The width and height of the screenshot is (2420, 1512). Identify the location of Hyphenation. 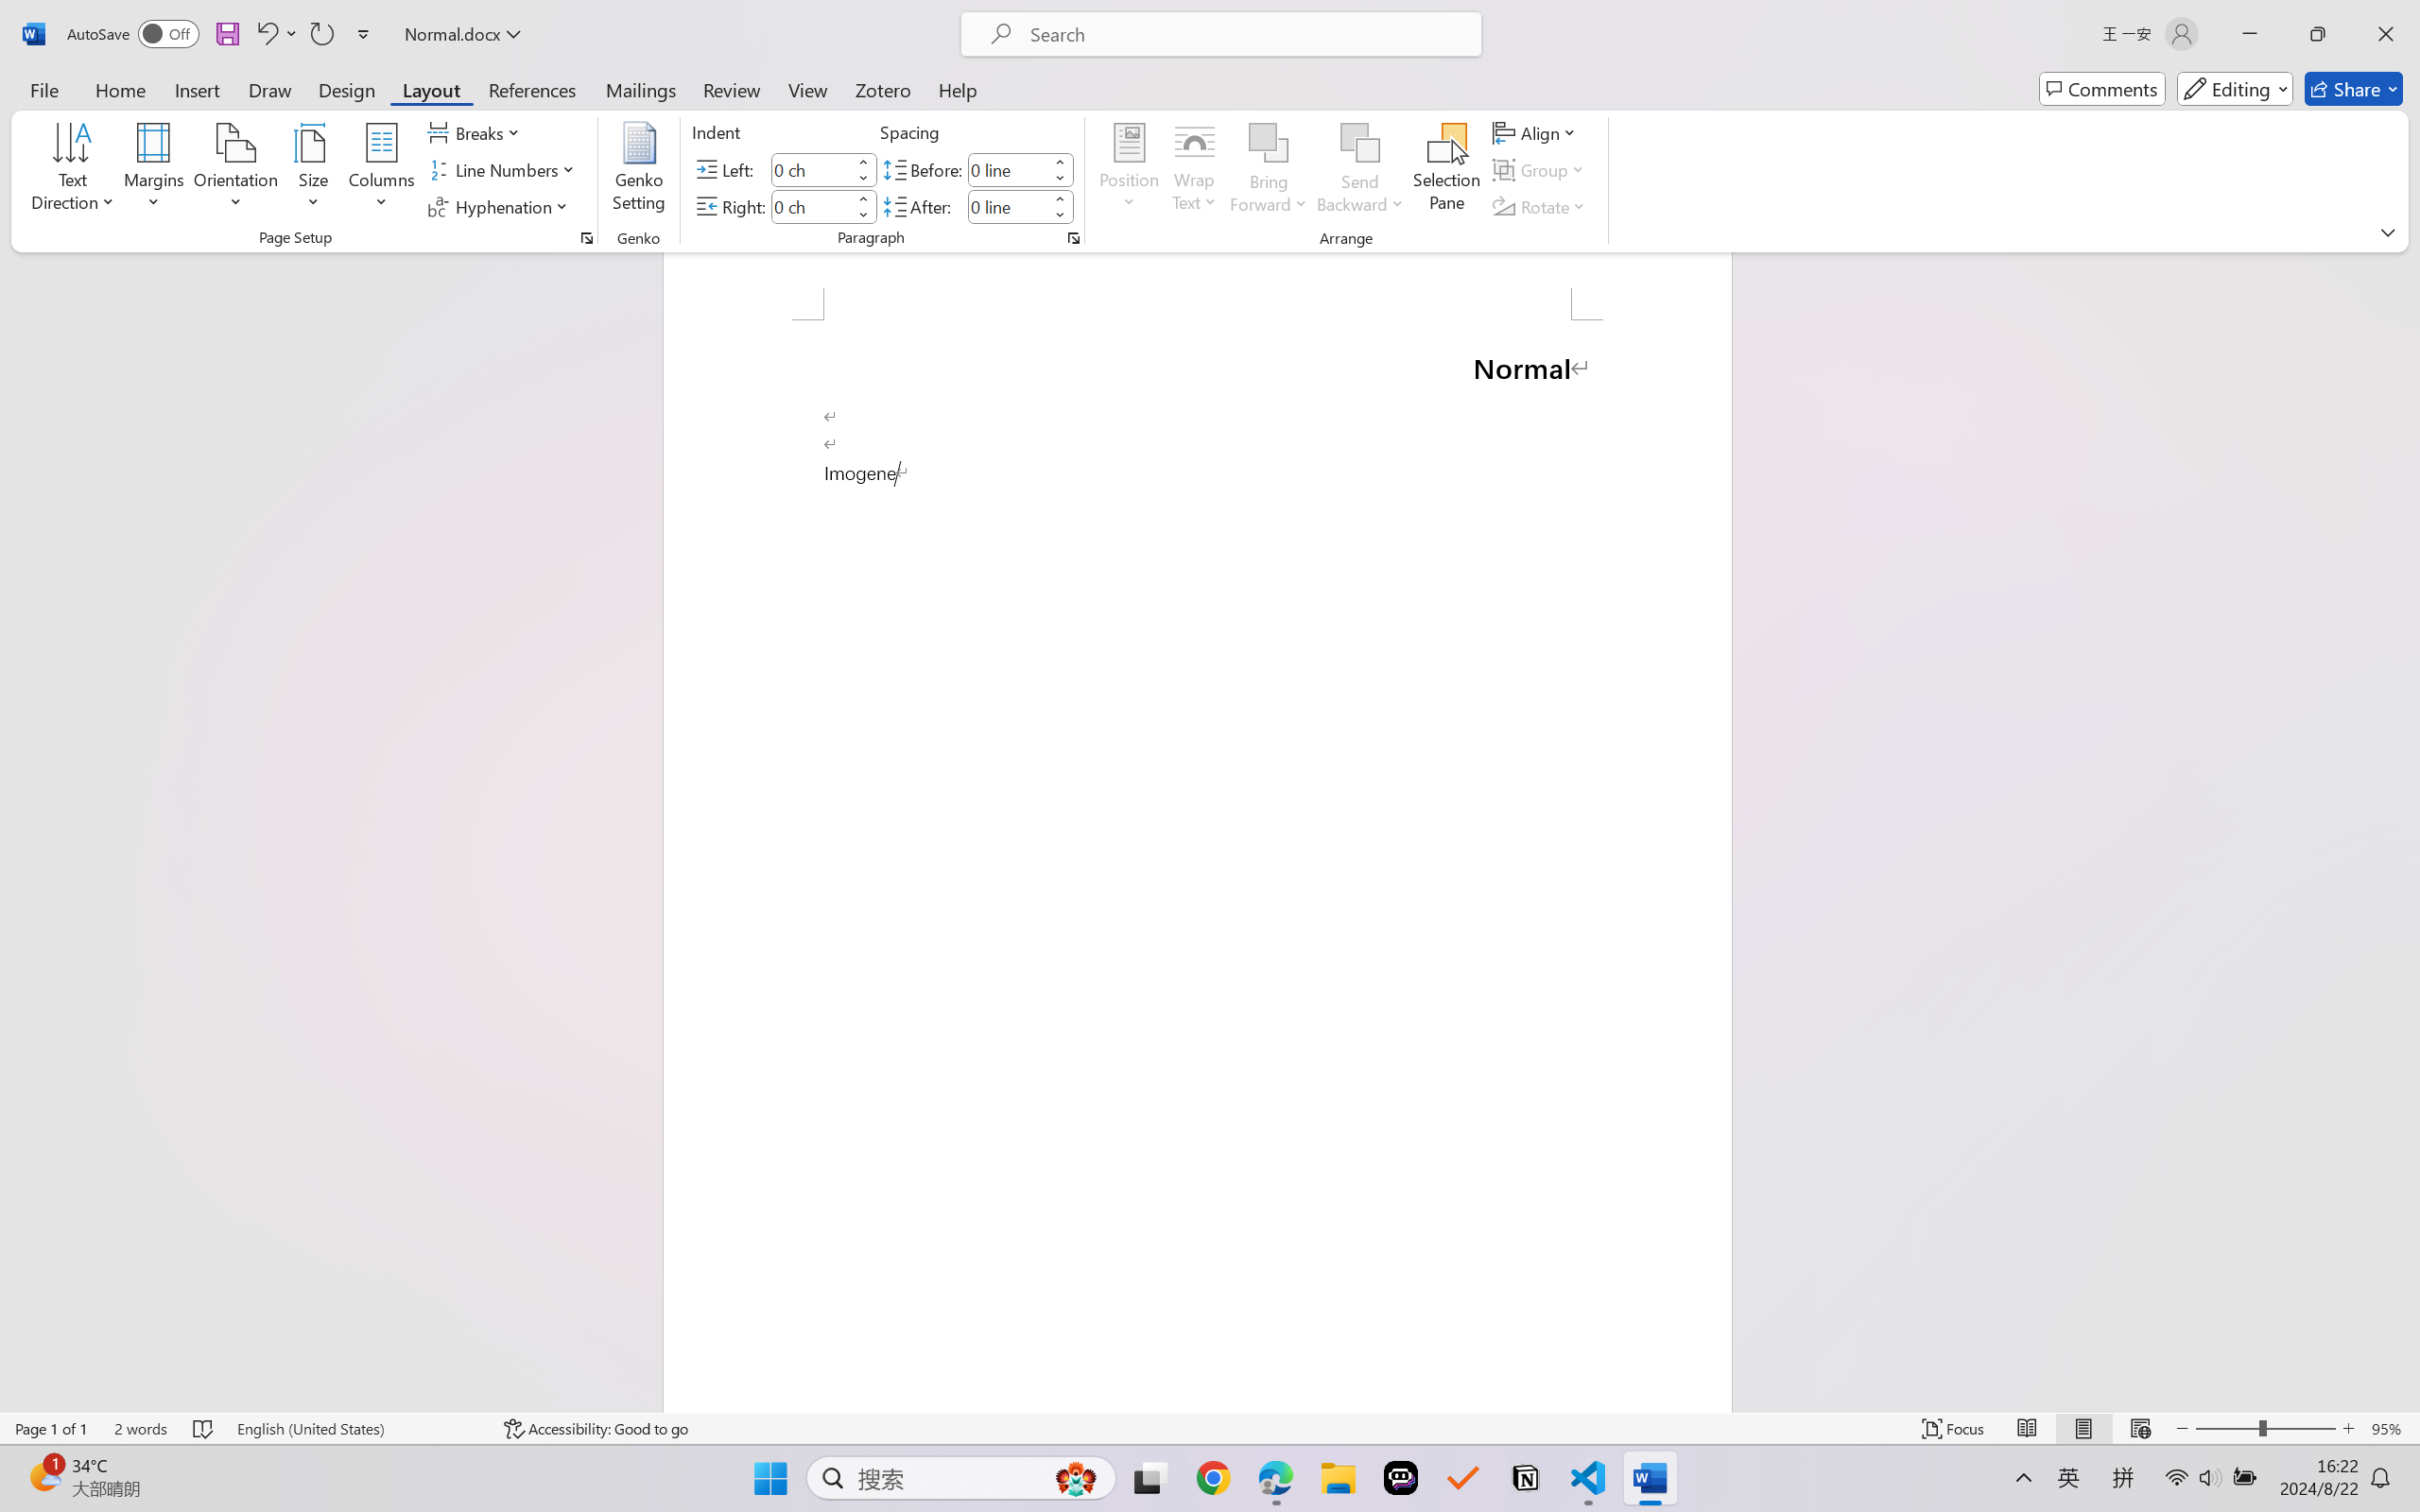
(501, 206).